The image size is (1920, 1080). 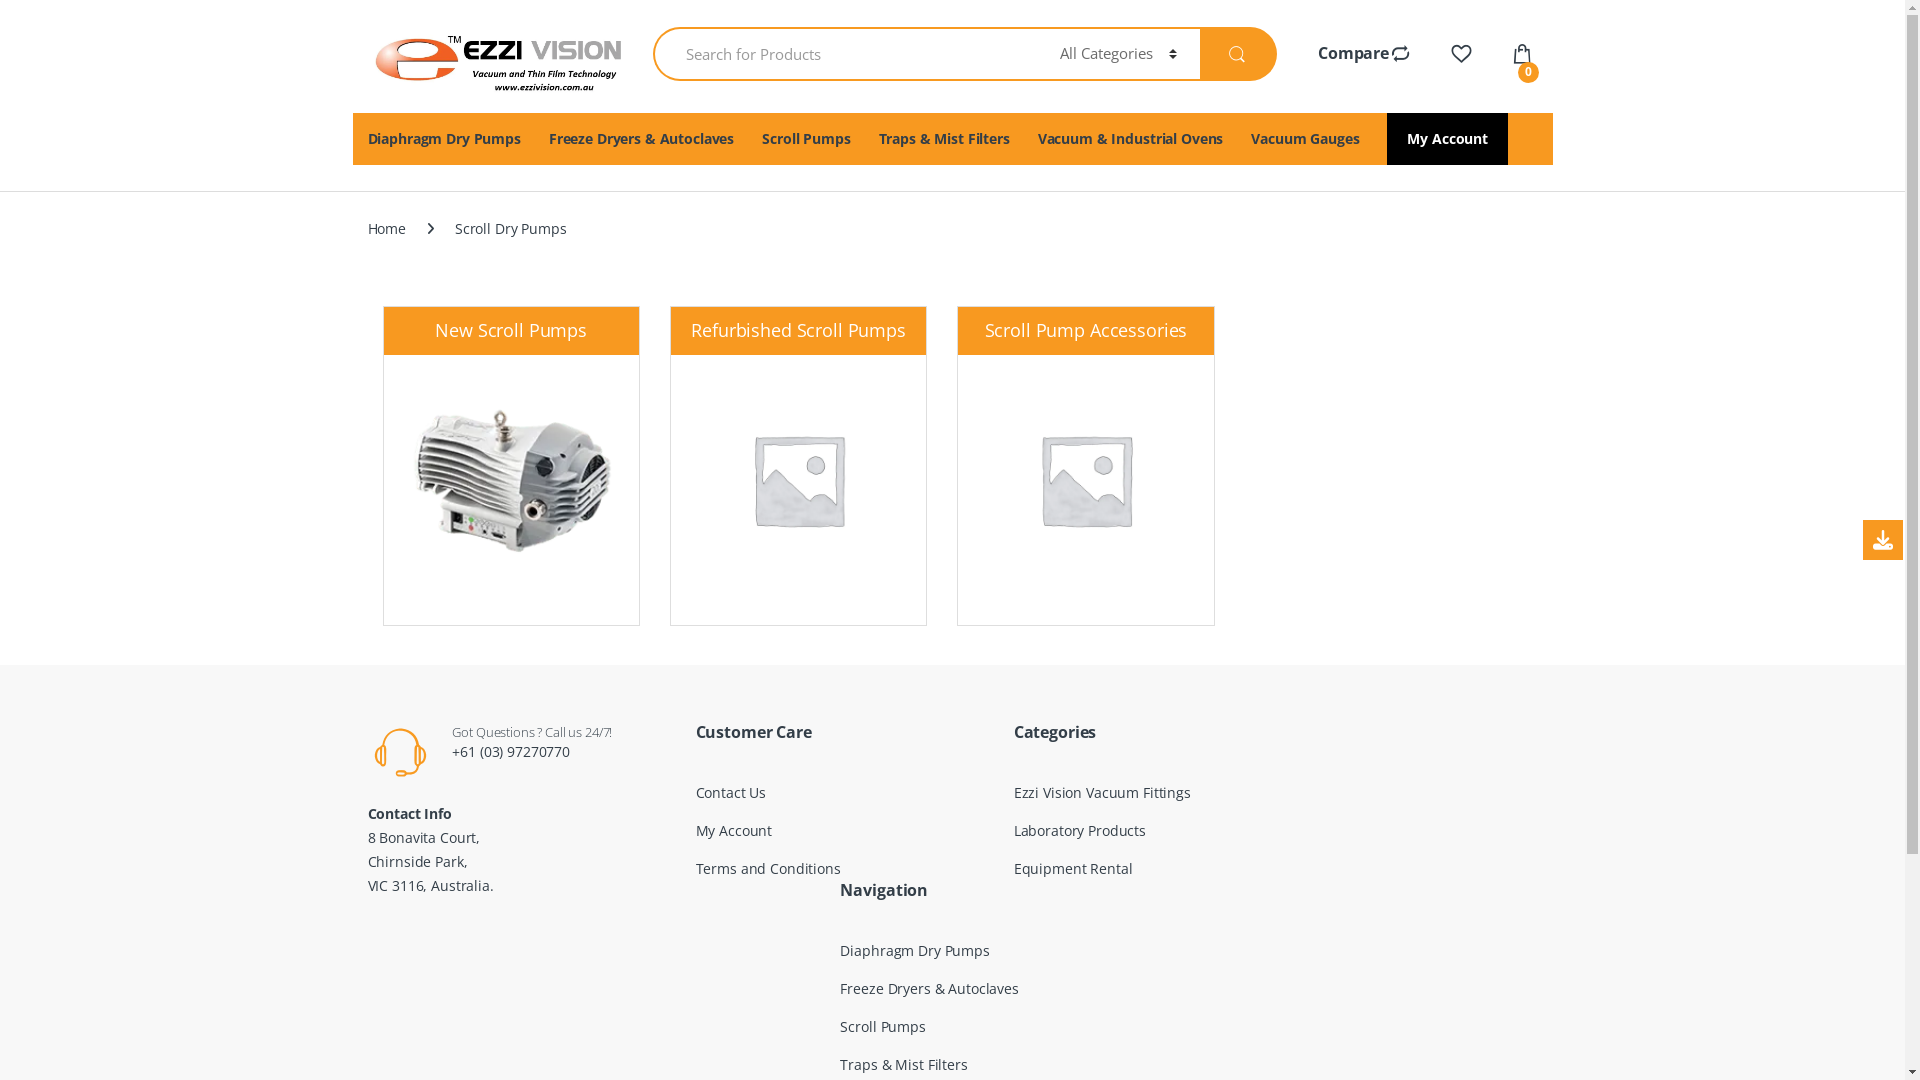 What do you see at coordinates (49, 12) in the screenshot?
I see `Skip to content` at bounding box center [49, 12].